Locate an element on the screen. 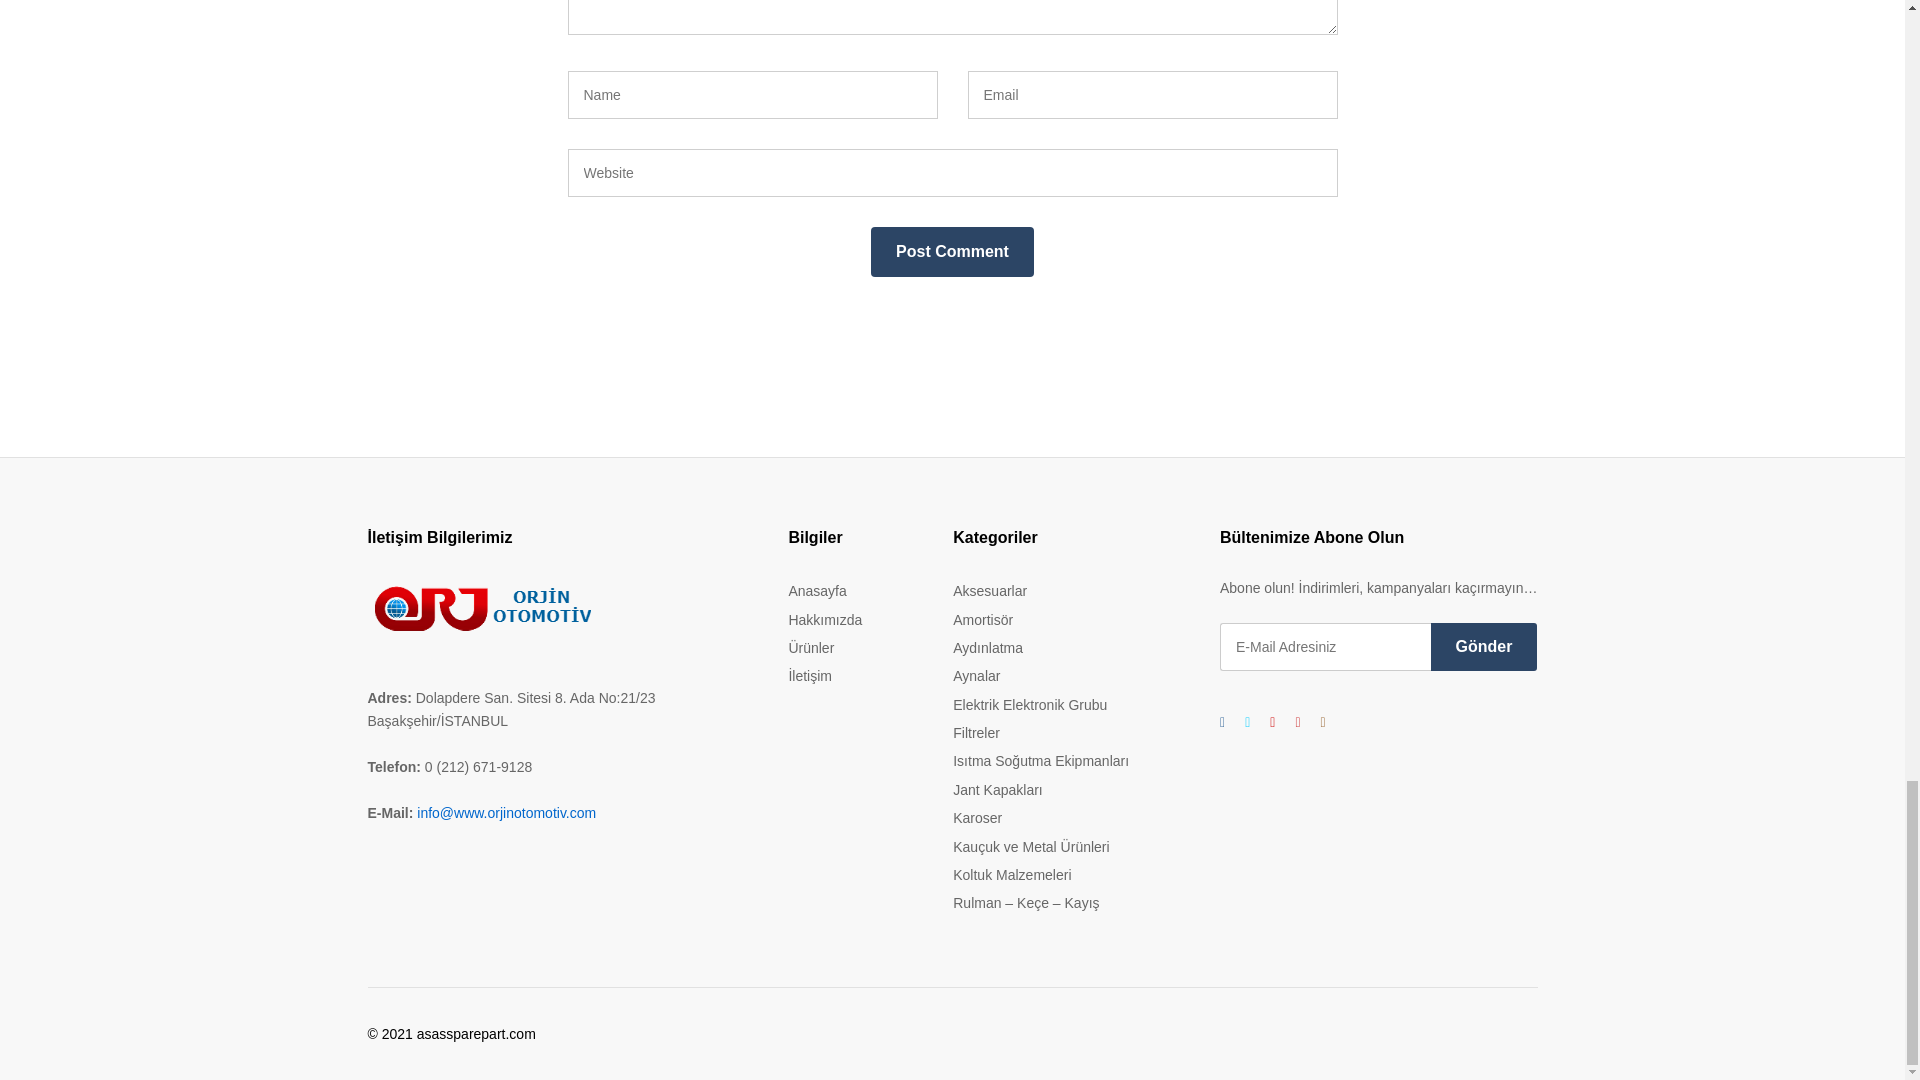 This screenshot has height=1080, width=1920. Youtube is located at coordinates (1296, 722).